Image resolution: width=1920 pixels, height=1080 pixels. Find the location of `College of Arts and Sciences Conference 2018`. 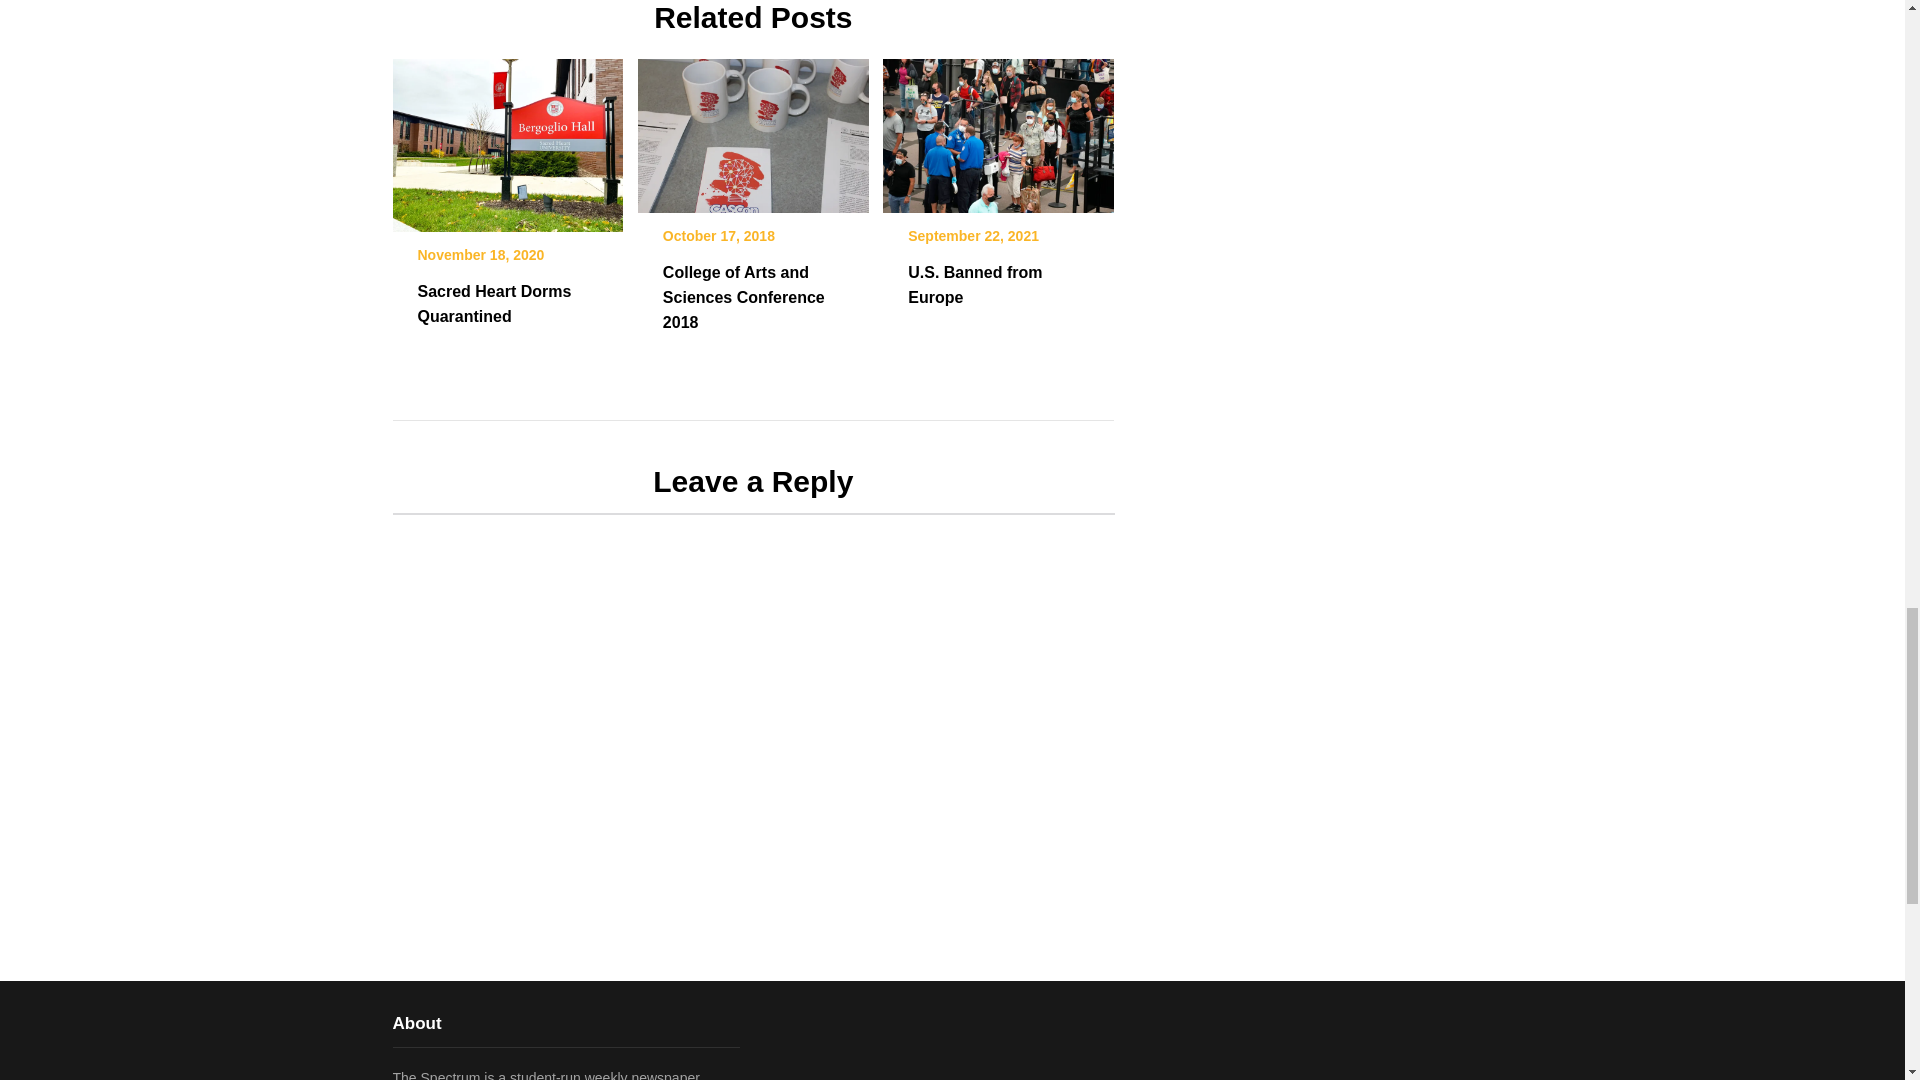

College of Arts and Sciences Conference 2018 is located at coordinates (744, 296).